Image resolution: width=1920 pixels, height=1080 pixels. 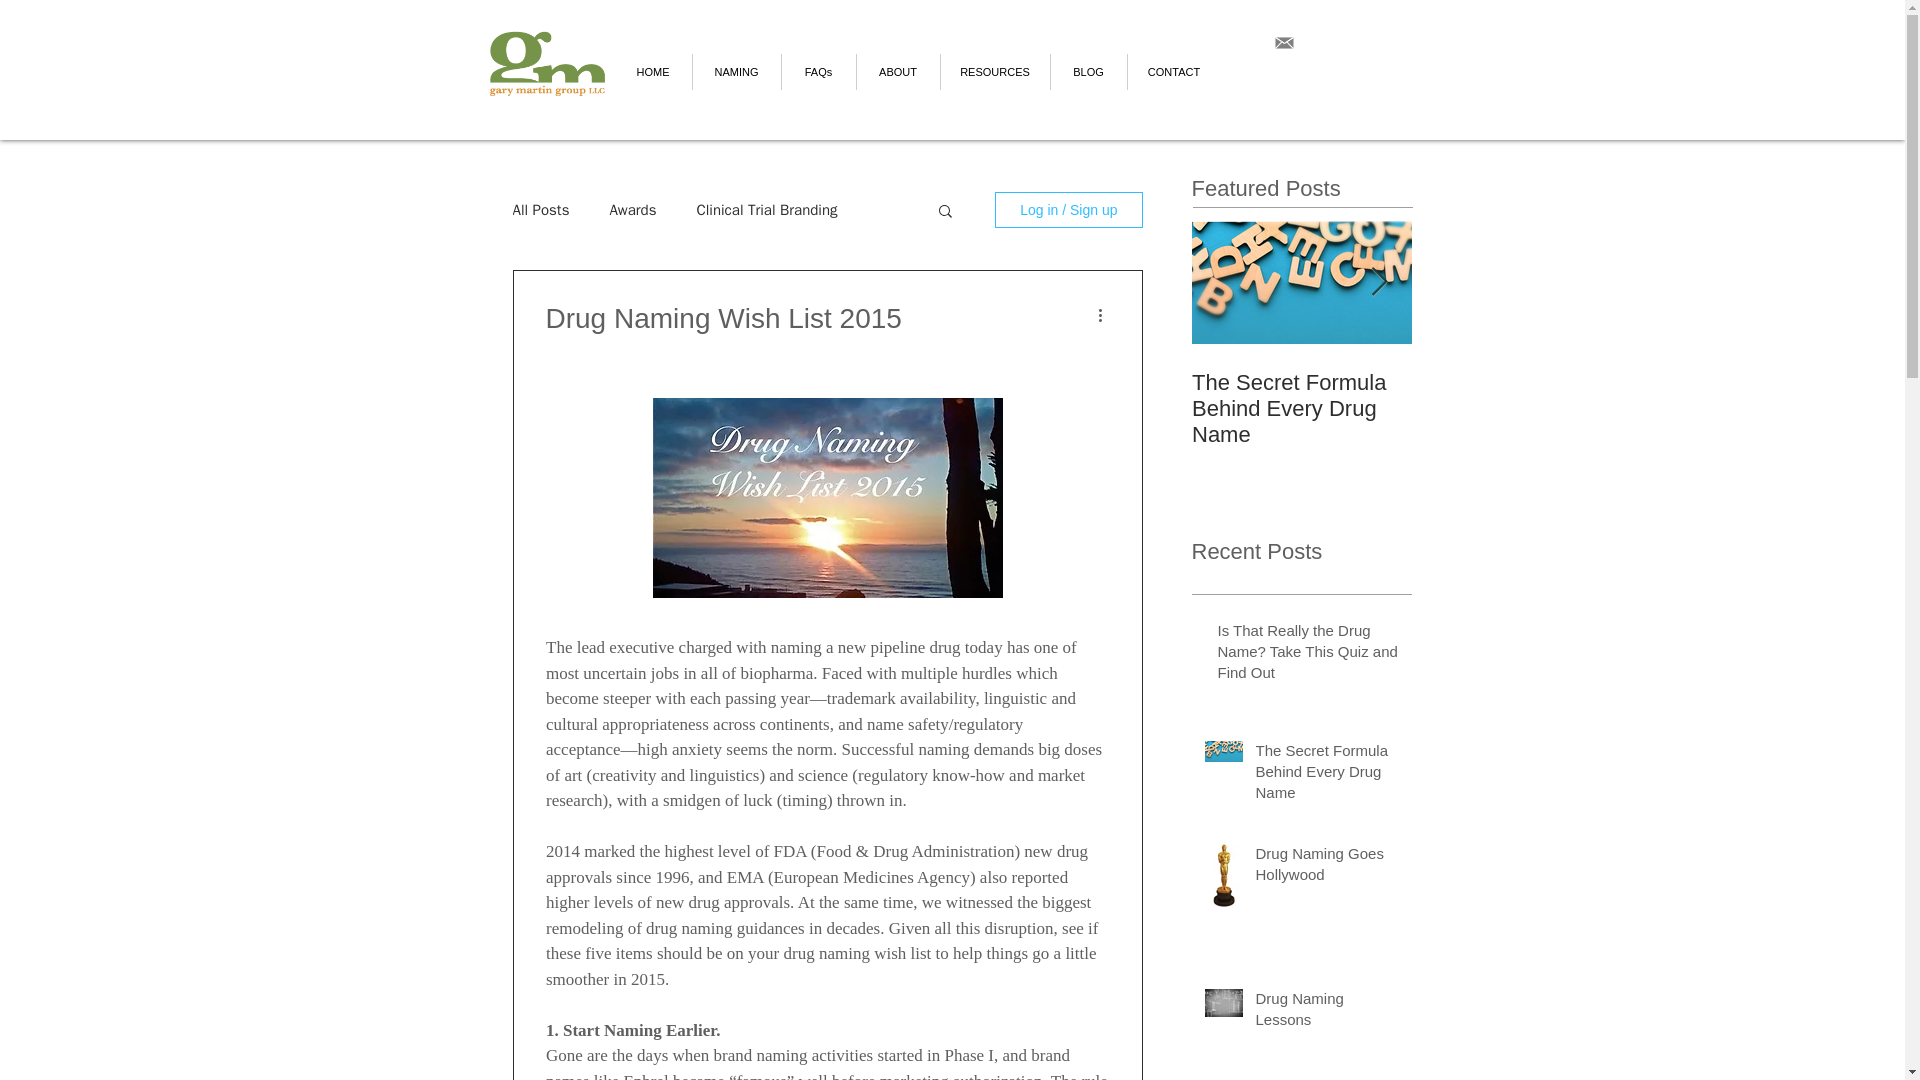 What do you see at coordinates (816, 72) in the screenshot?
I see `FAQs` at bounding box center [816, 72].